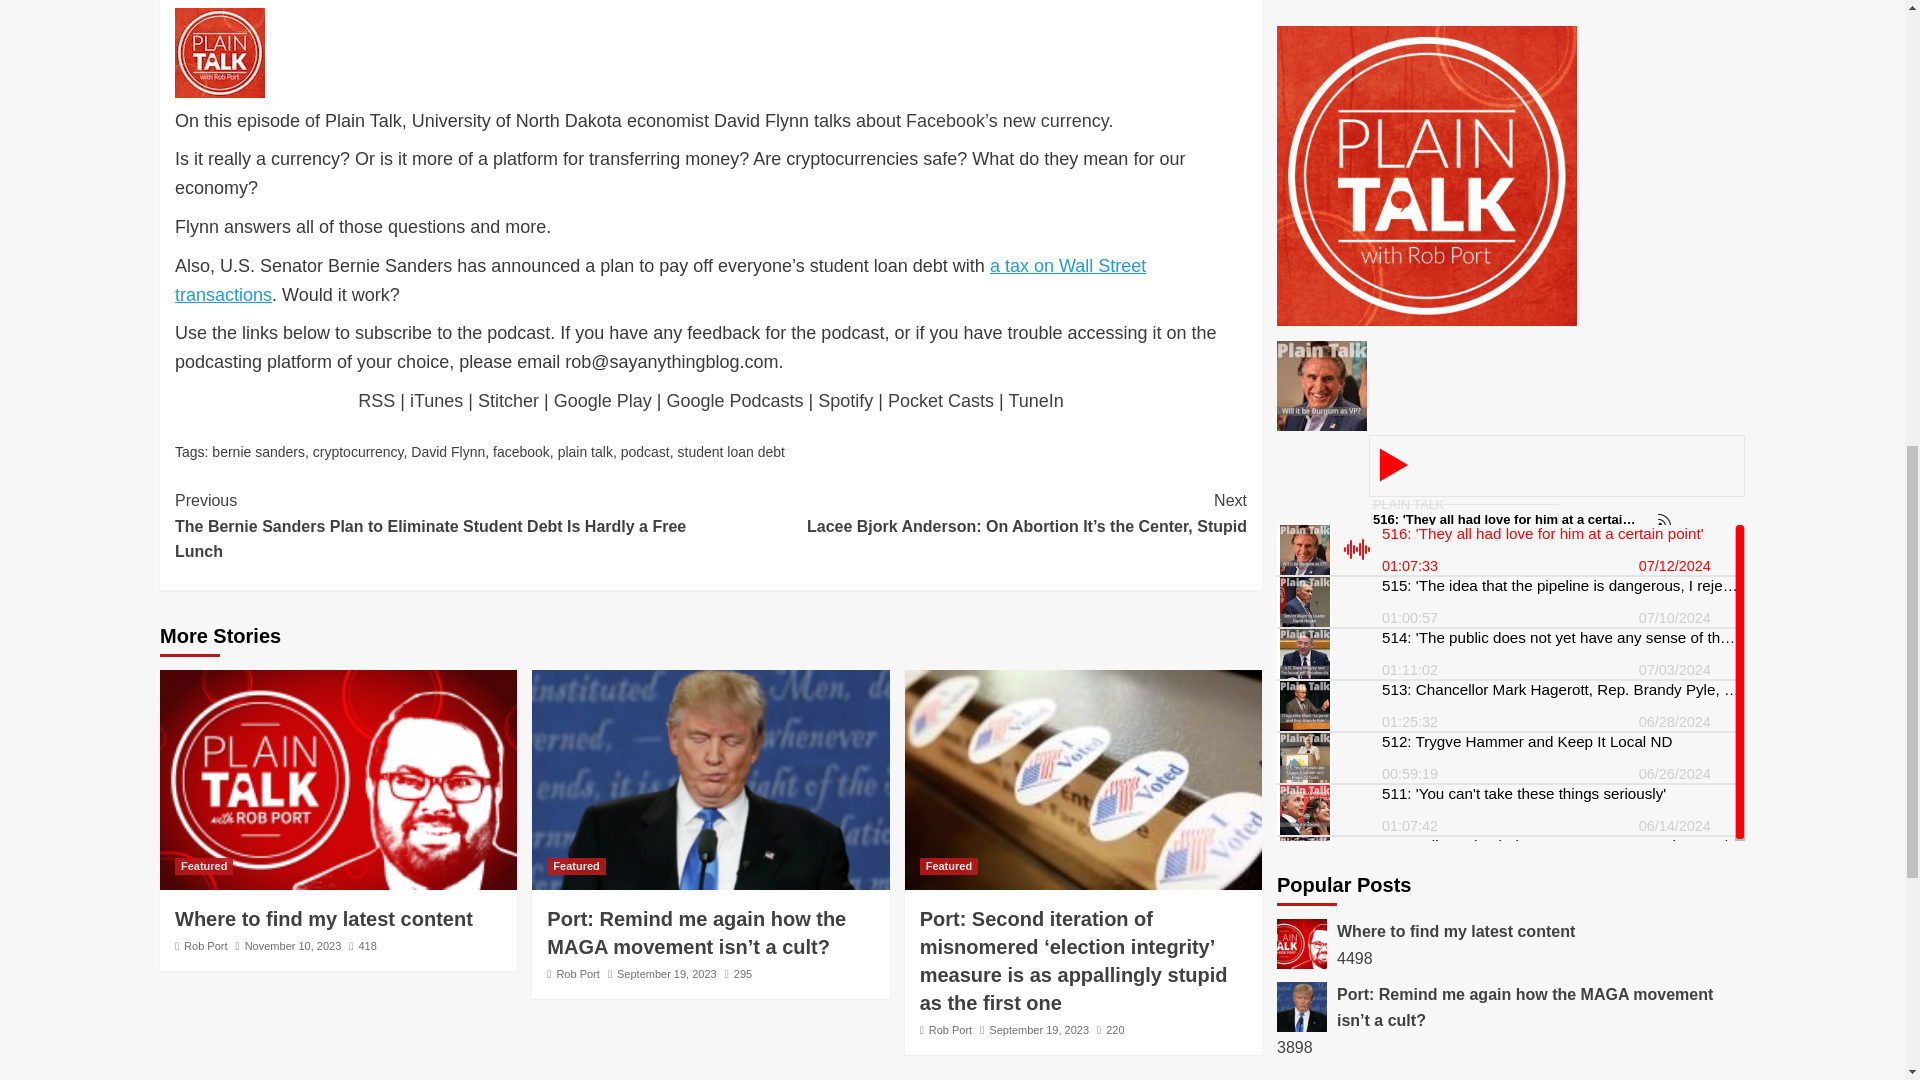 The height and width of the screenshot is (1080, 1920). What do you see at coordinates (734, 400) in the screenshot?
I see `Google Podcasts` at bounding box center [734, 400].